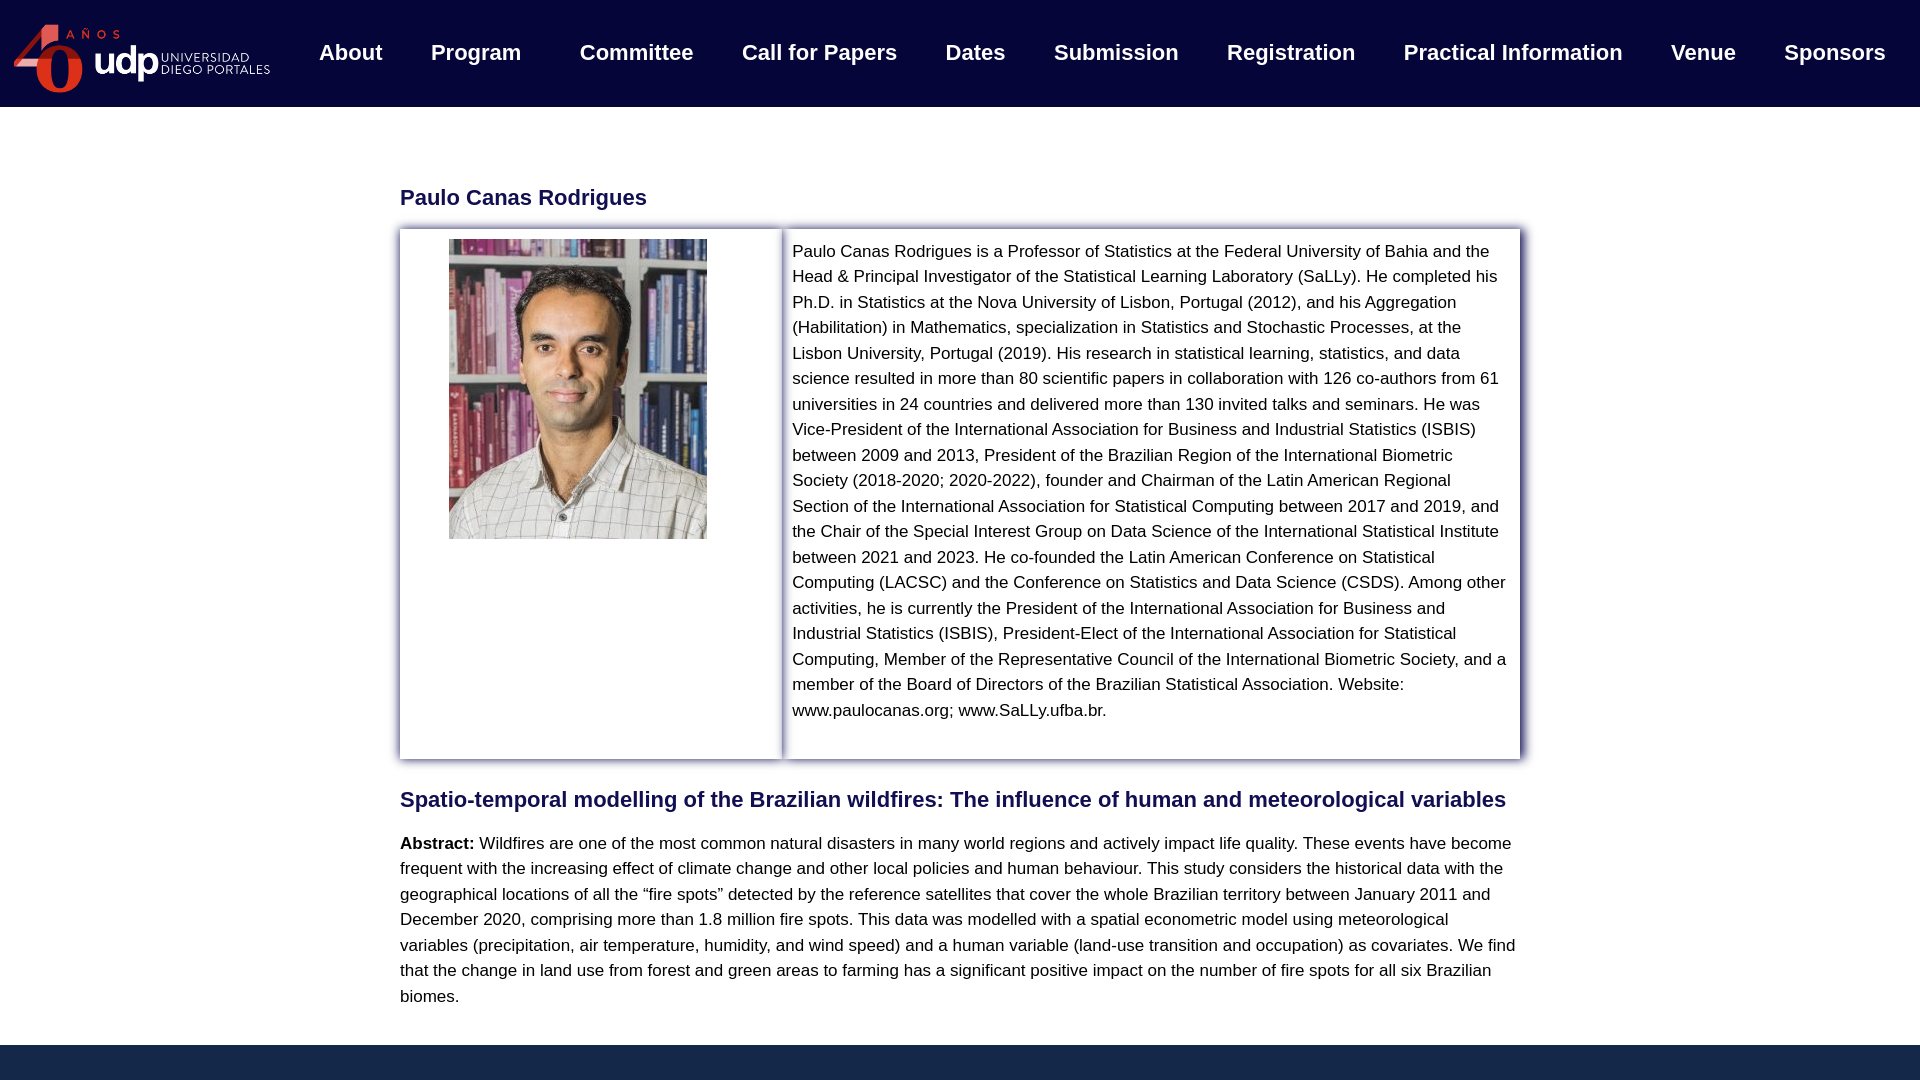 Image resolution: width=1920 pixels, height=1080 pixels. What do you see at coordinates (1292, 52) in the screenshot?
I see `Registration` at bounding box center [1292, 52].